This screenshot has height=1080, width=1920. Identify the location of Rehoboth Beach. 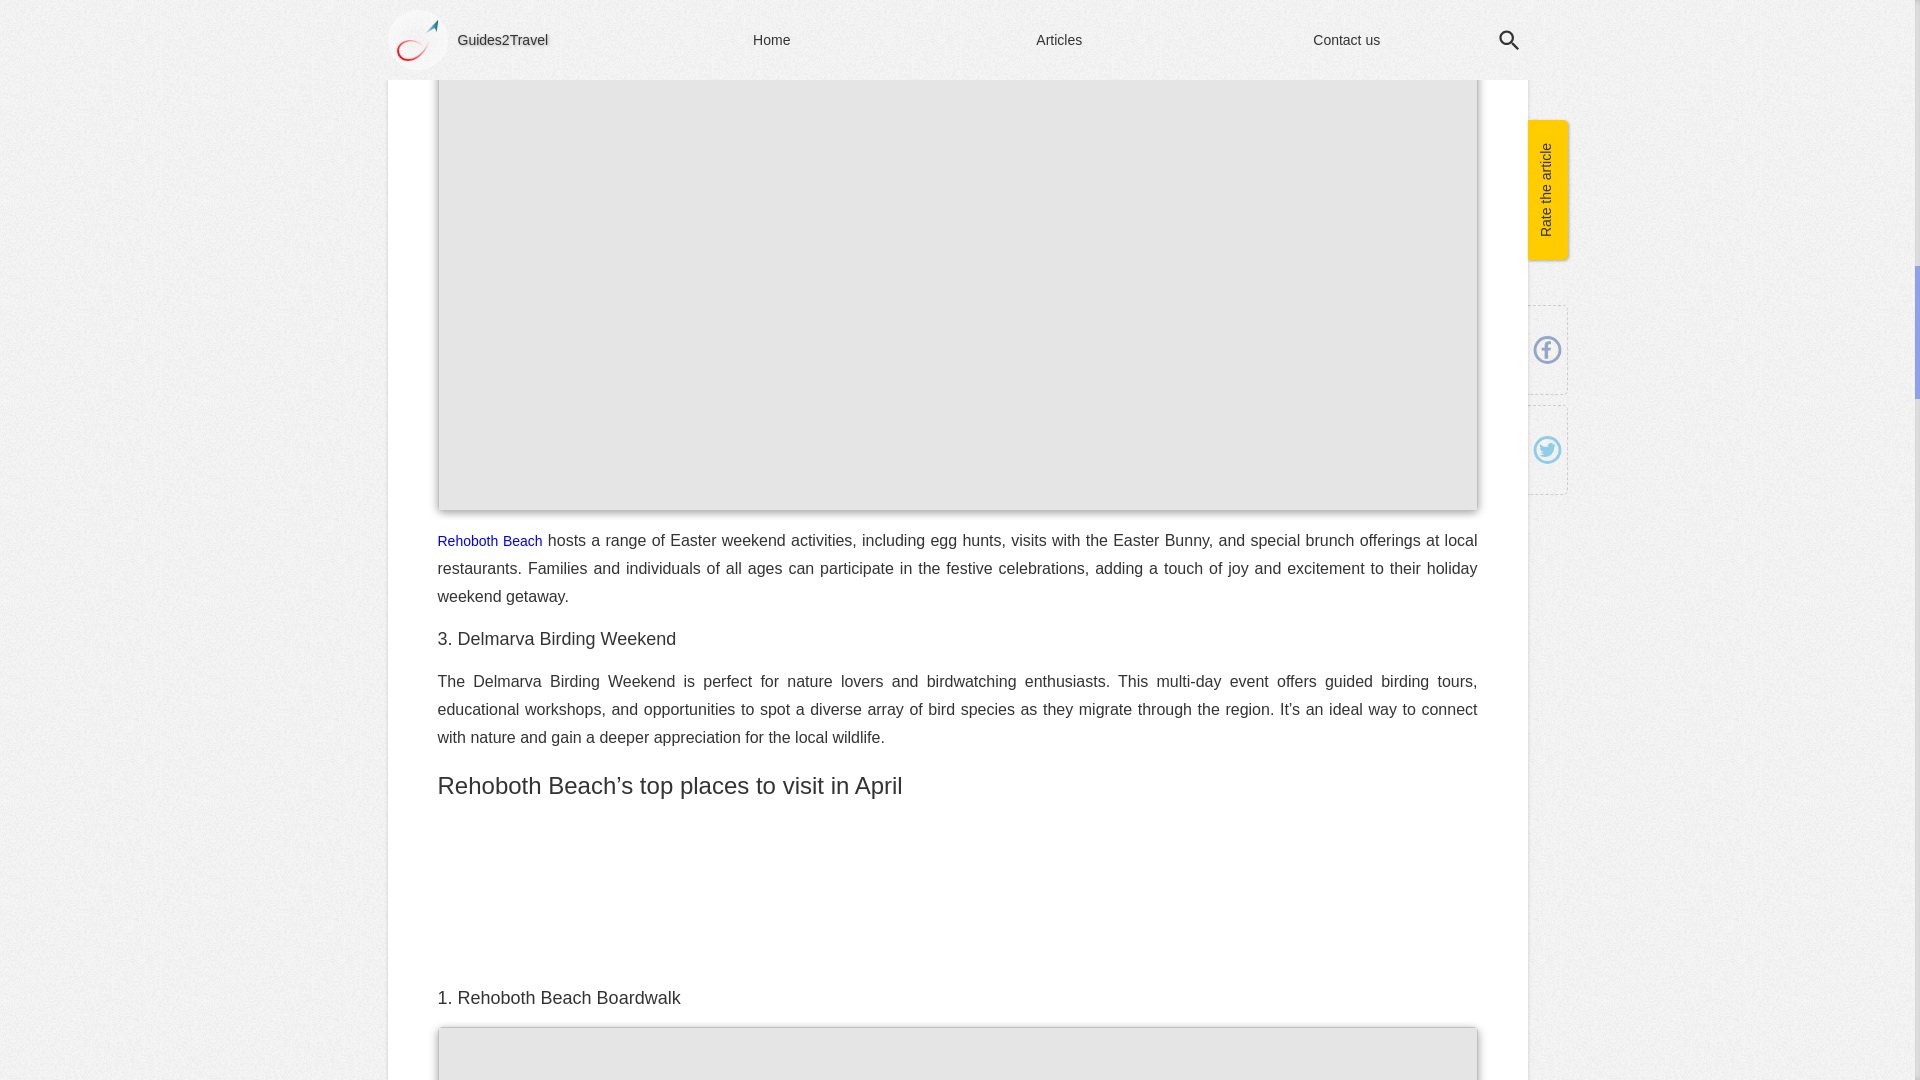
(490, 540).